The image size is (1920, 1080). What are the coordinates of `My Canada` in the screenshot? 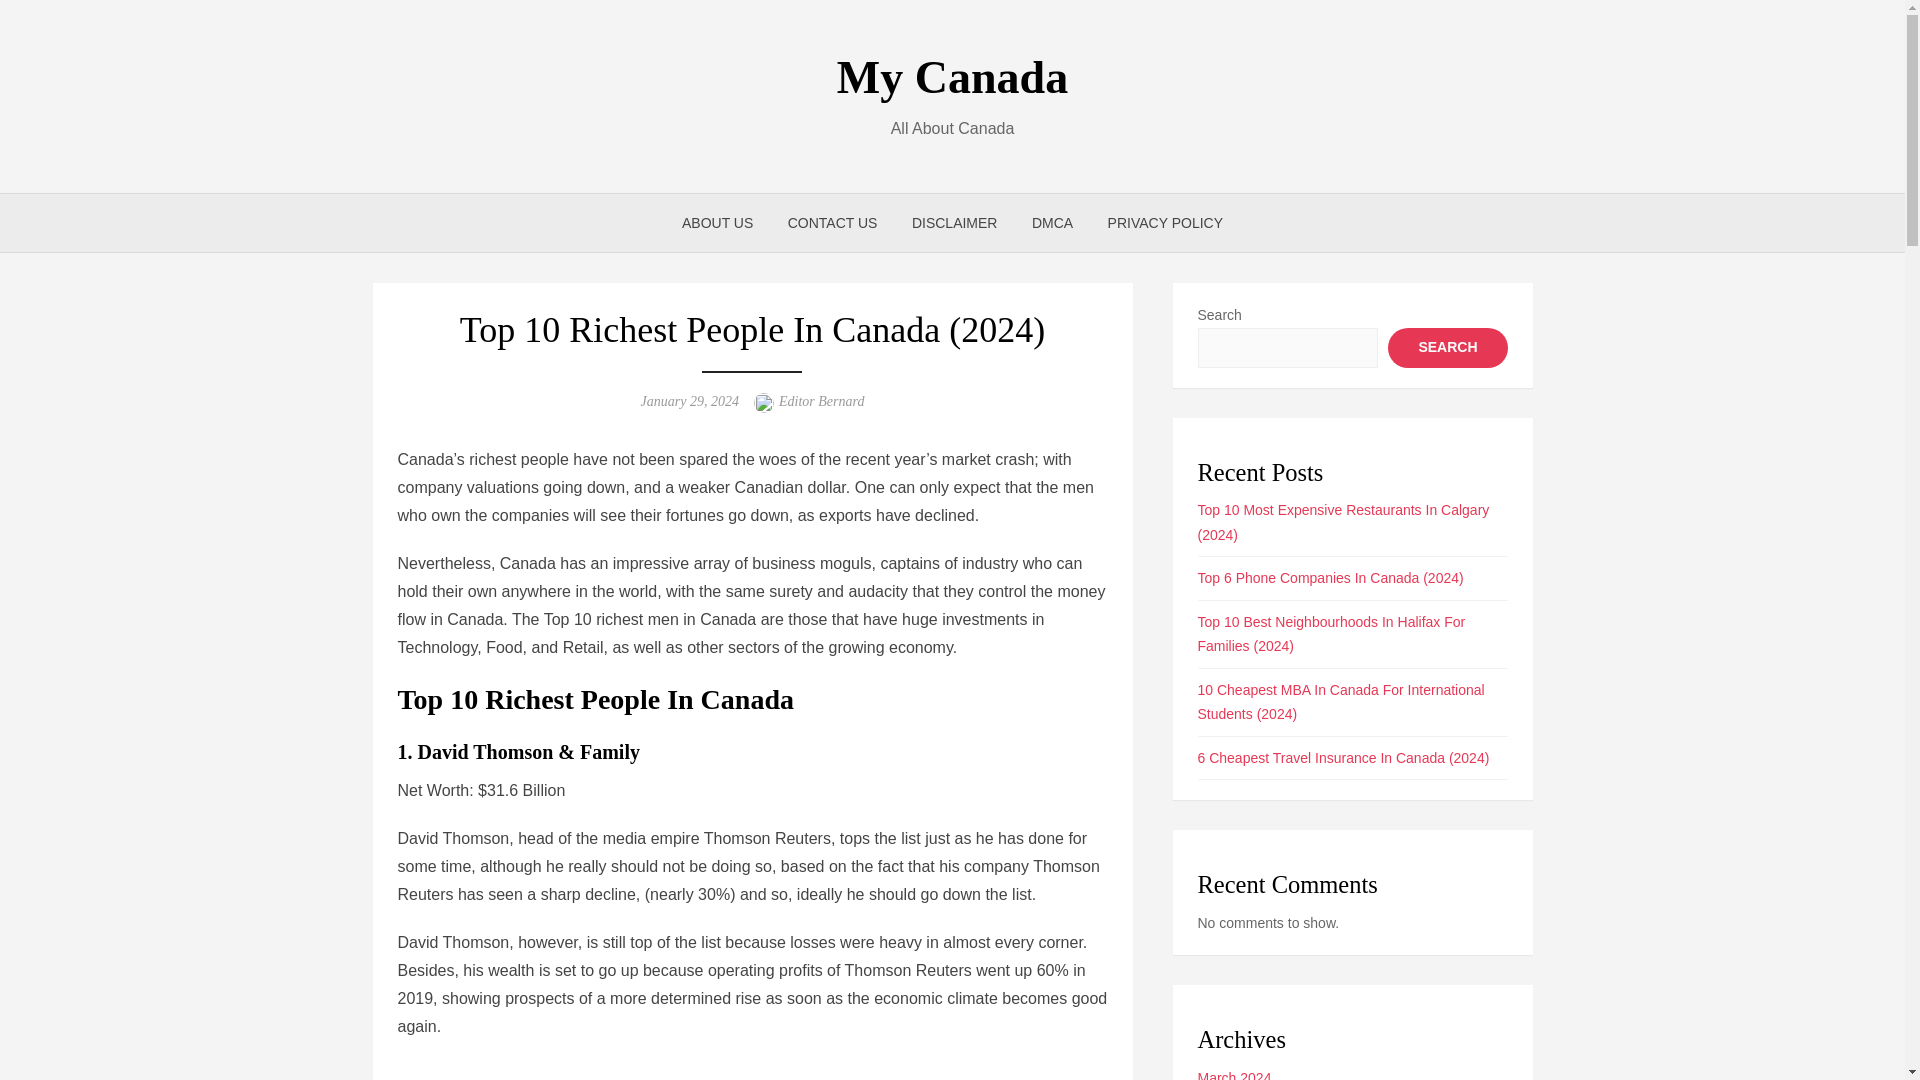 It's located at (952, 76).